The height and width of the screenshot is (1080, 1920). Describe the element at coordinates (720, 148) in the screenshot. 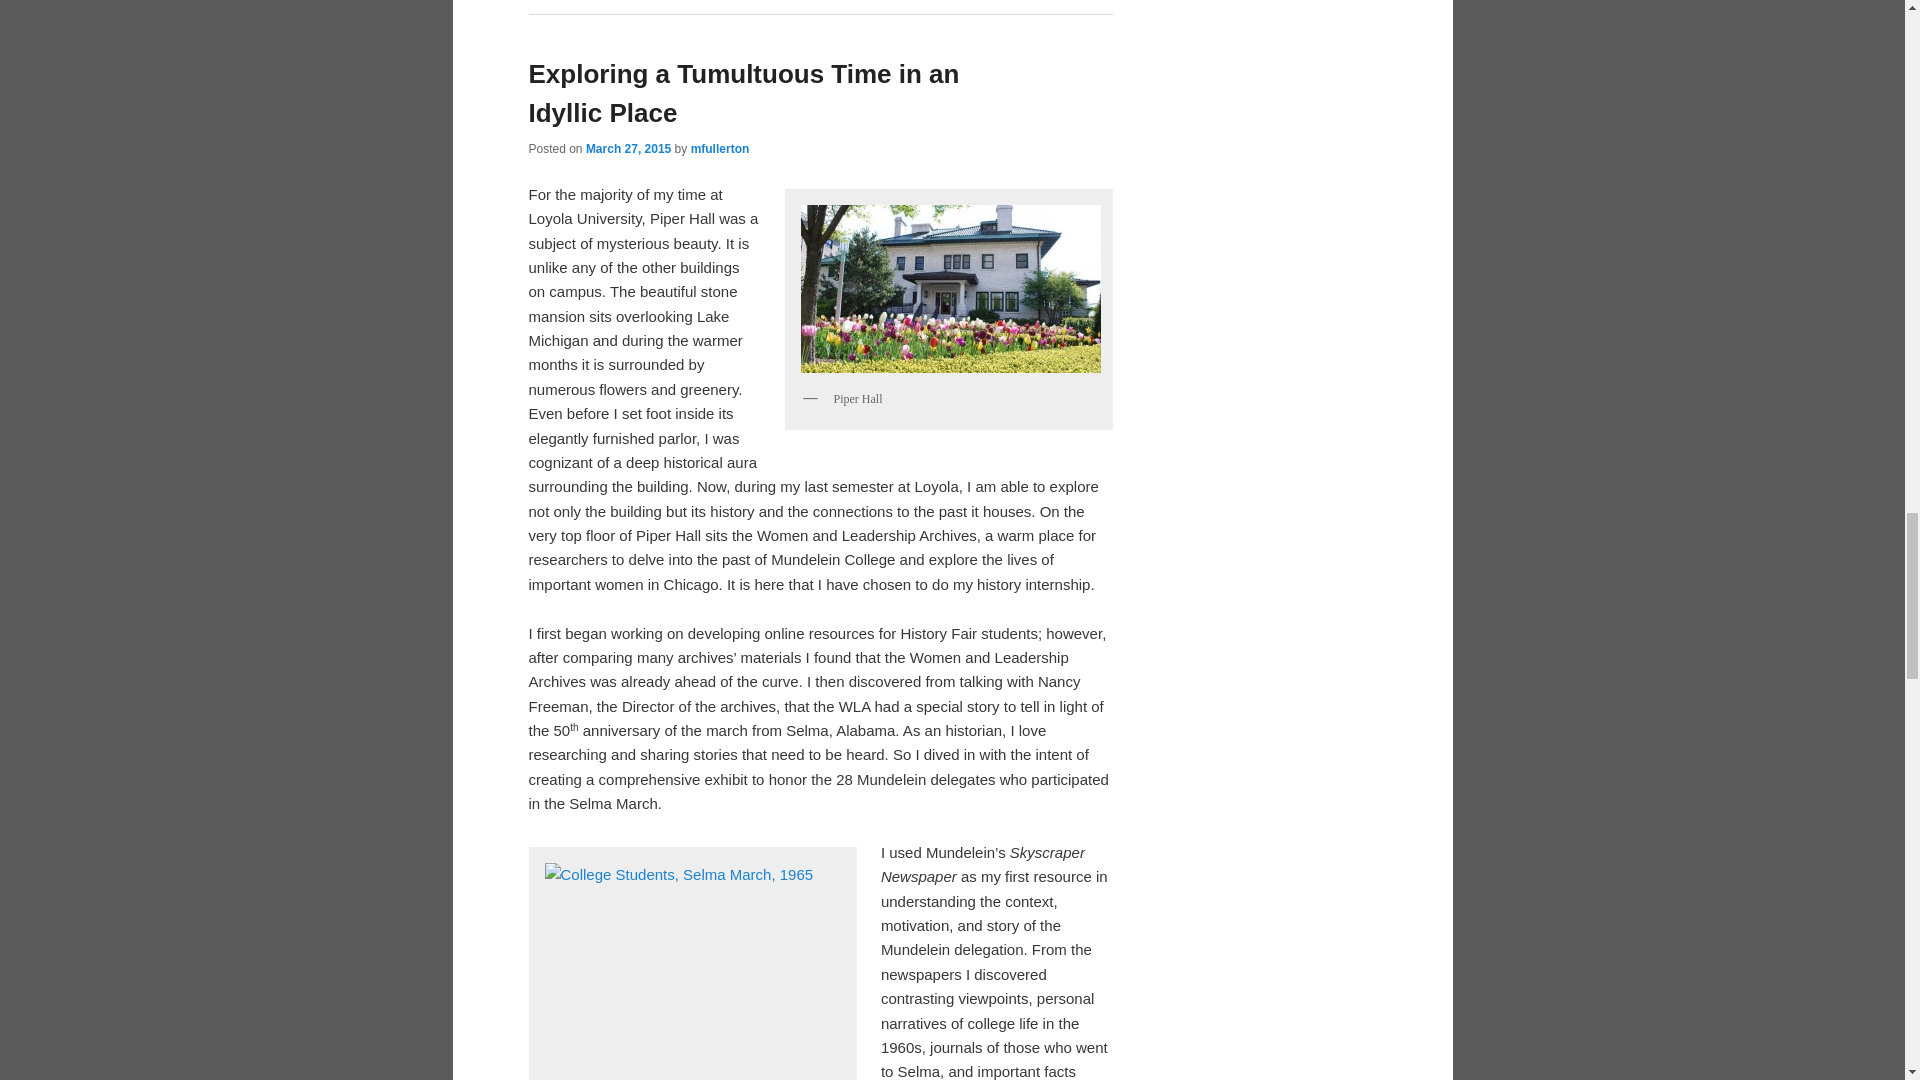

I see `mfullerton` at that location.